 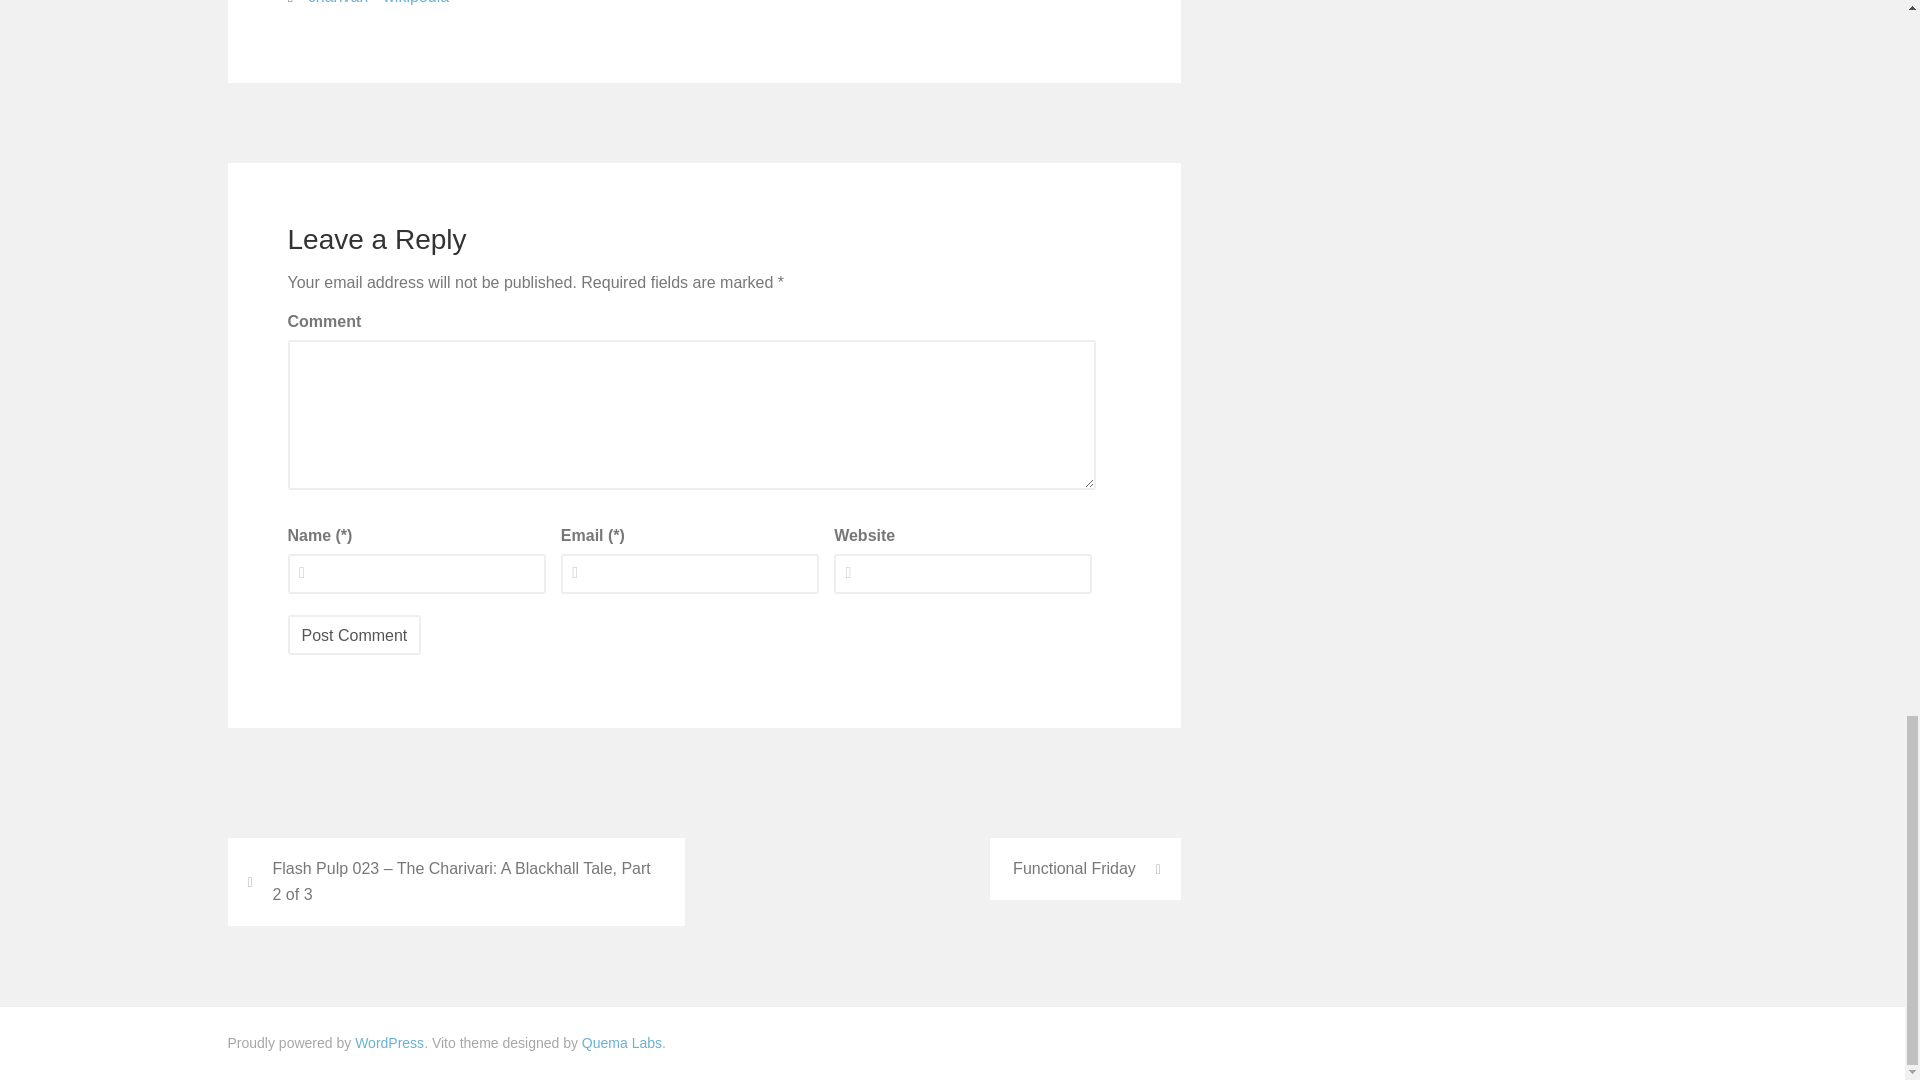 What do you see at coordinates (1085, 868) in the screenshot?
I see `Functional Friday` at bounding box center [1085, 868].